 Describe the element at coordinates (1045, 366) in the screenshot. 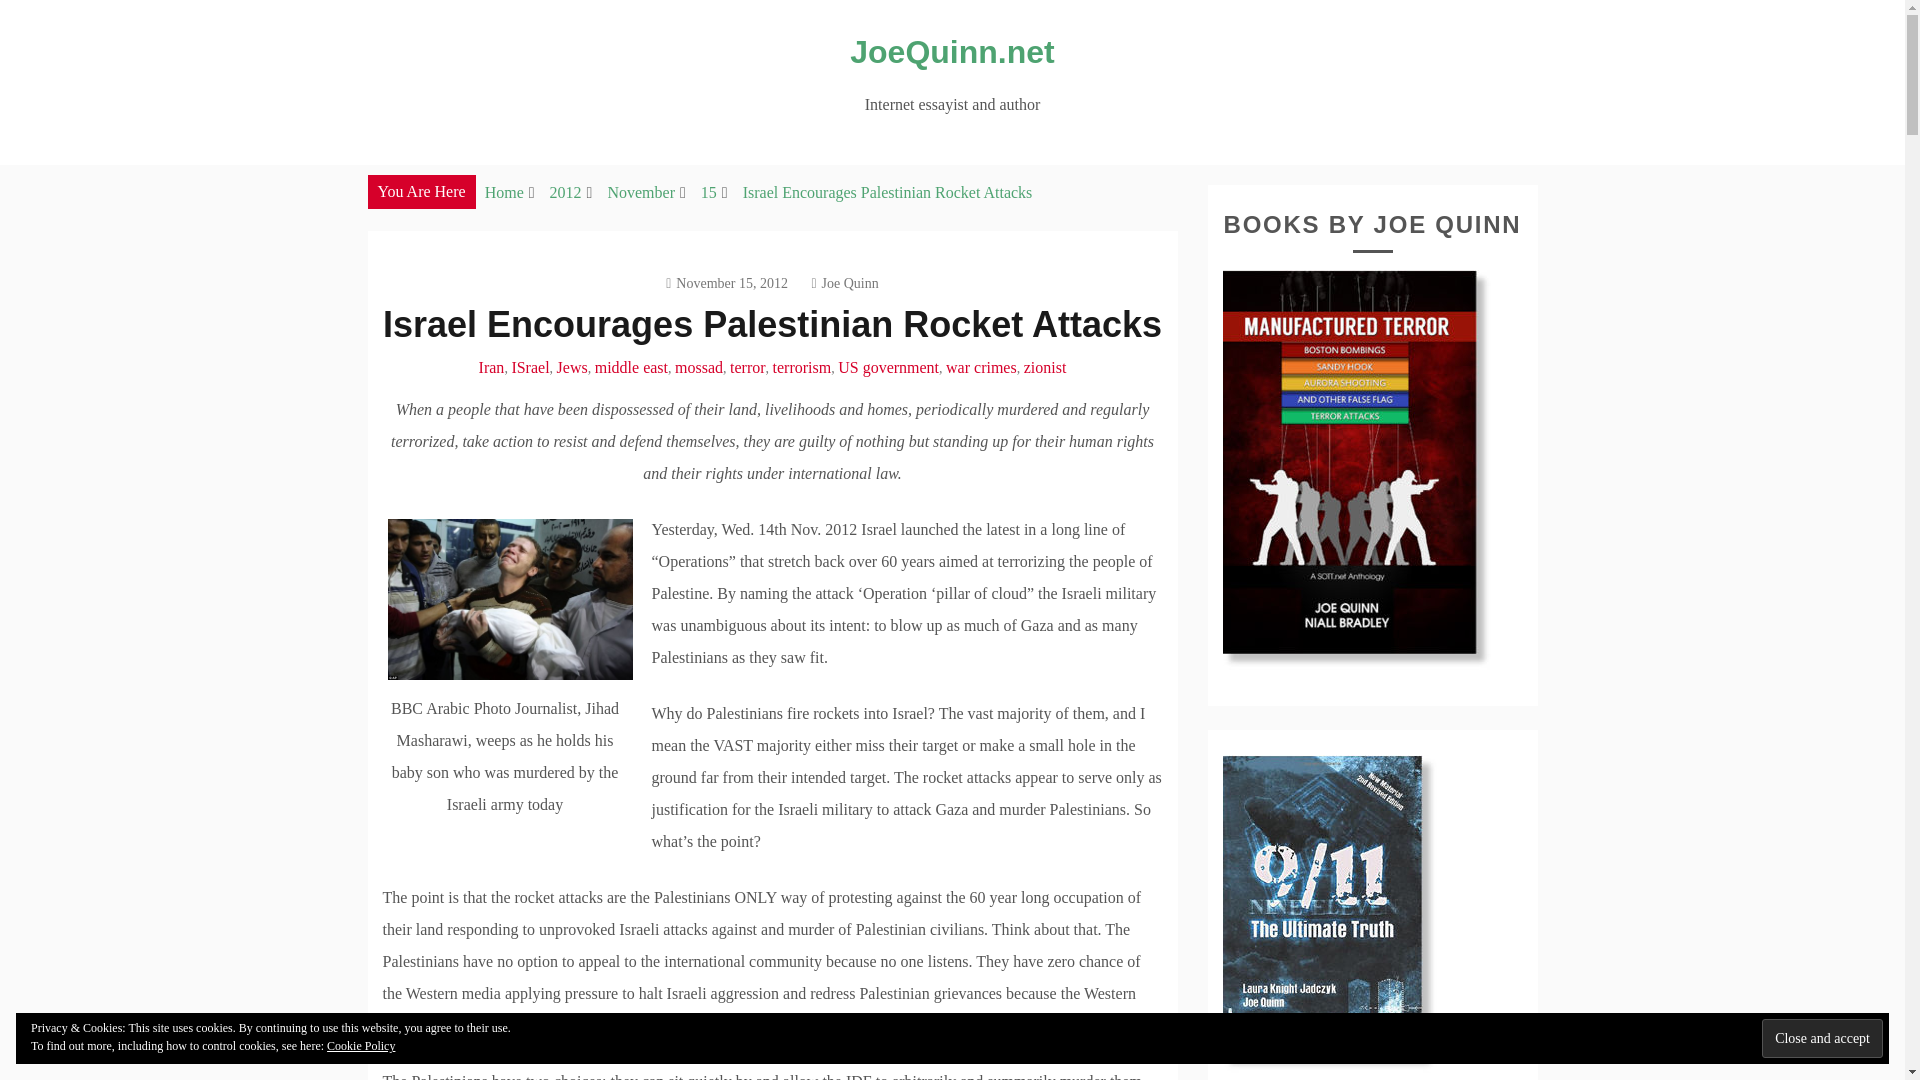

I see `zionist` at that location.